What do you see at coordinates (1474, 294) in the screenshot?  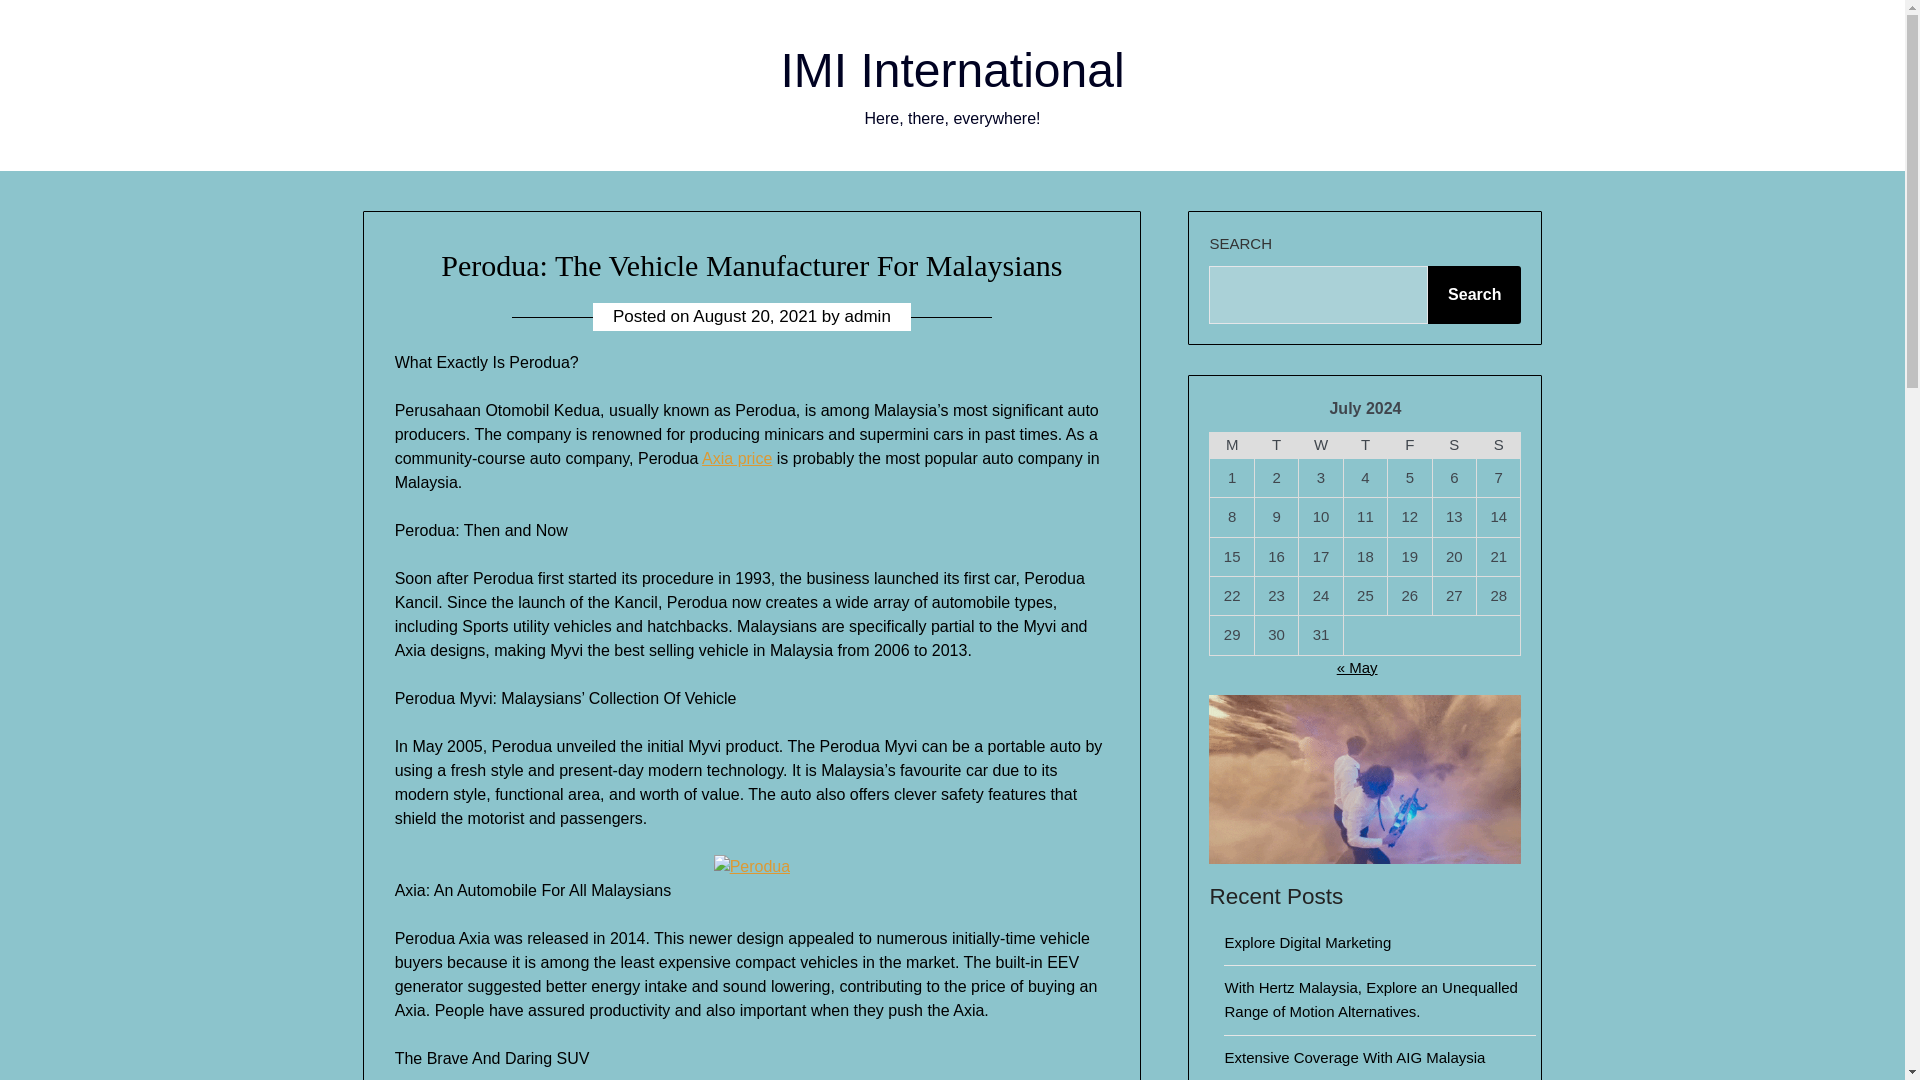 I see `Search` at bounding box center [1474, 294].